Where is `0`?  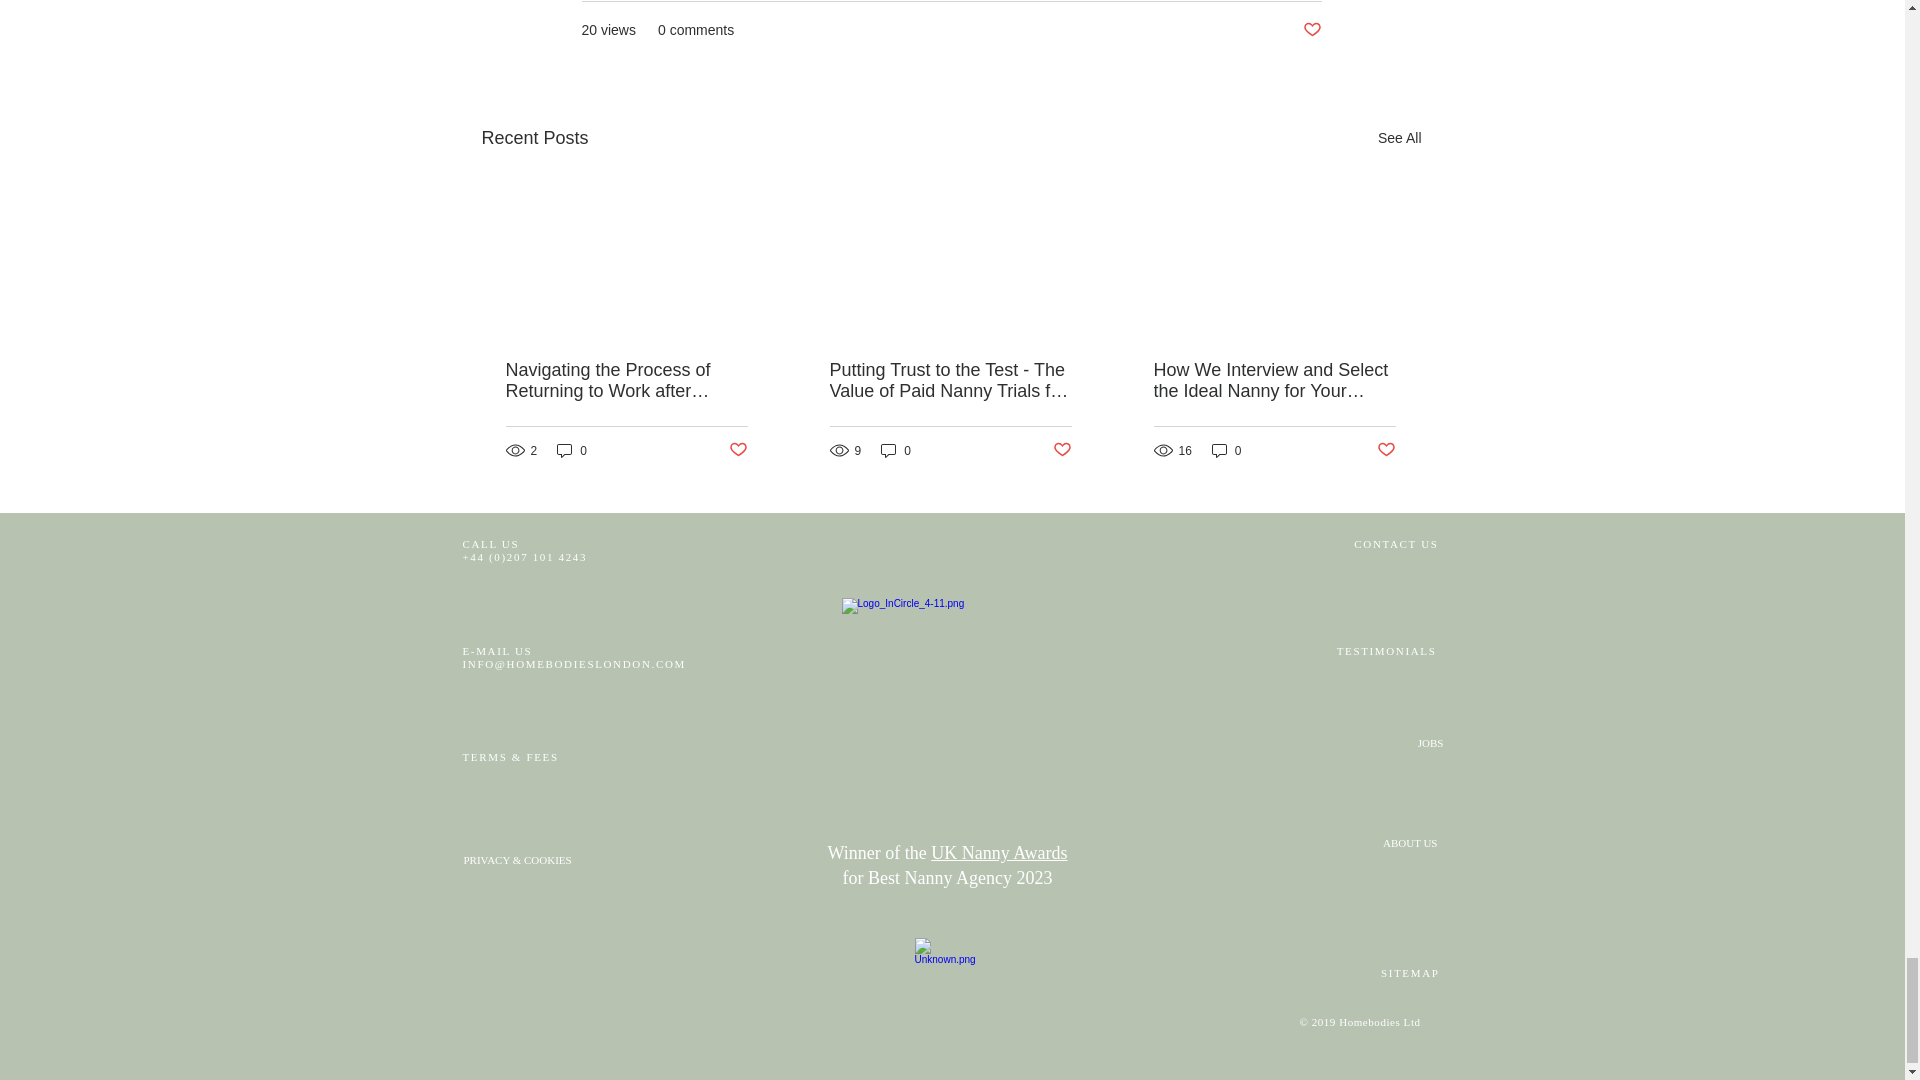
0 is located at coordinates (572, 450).